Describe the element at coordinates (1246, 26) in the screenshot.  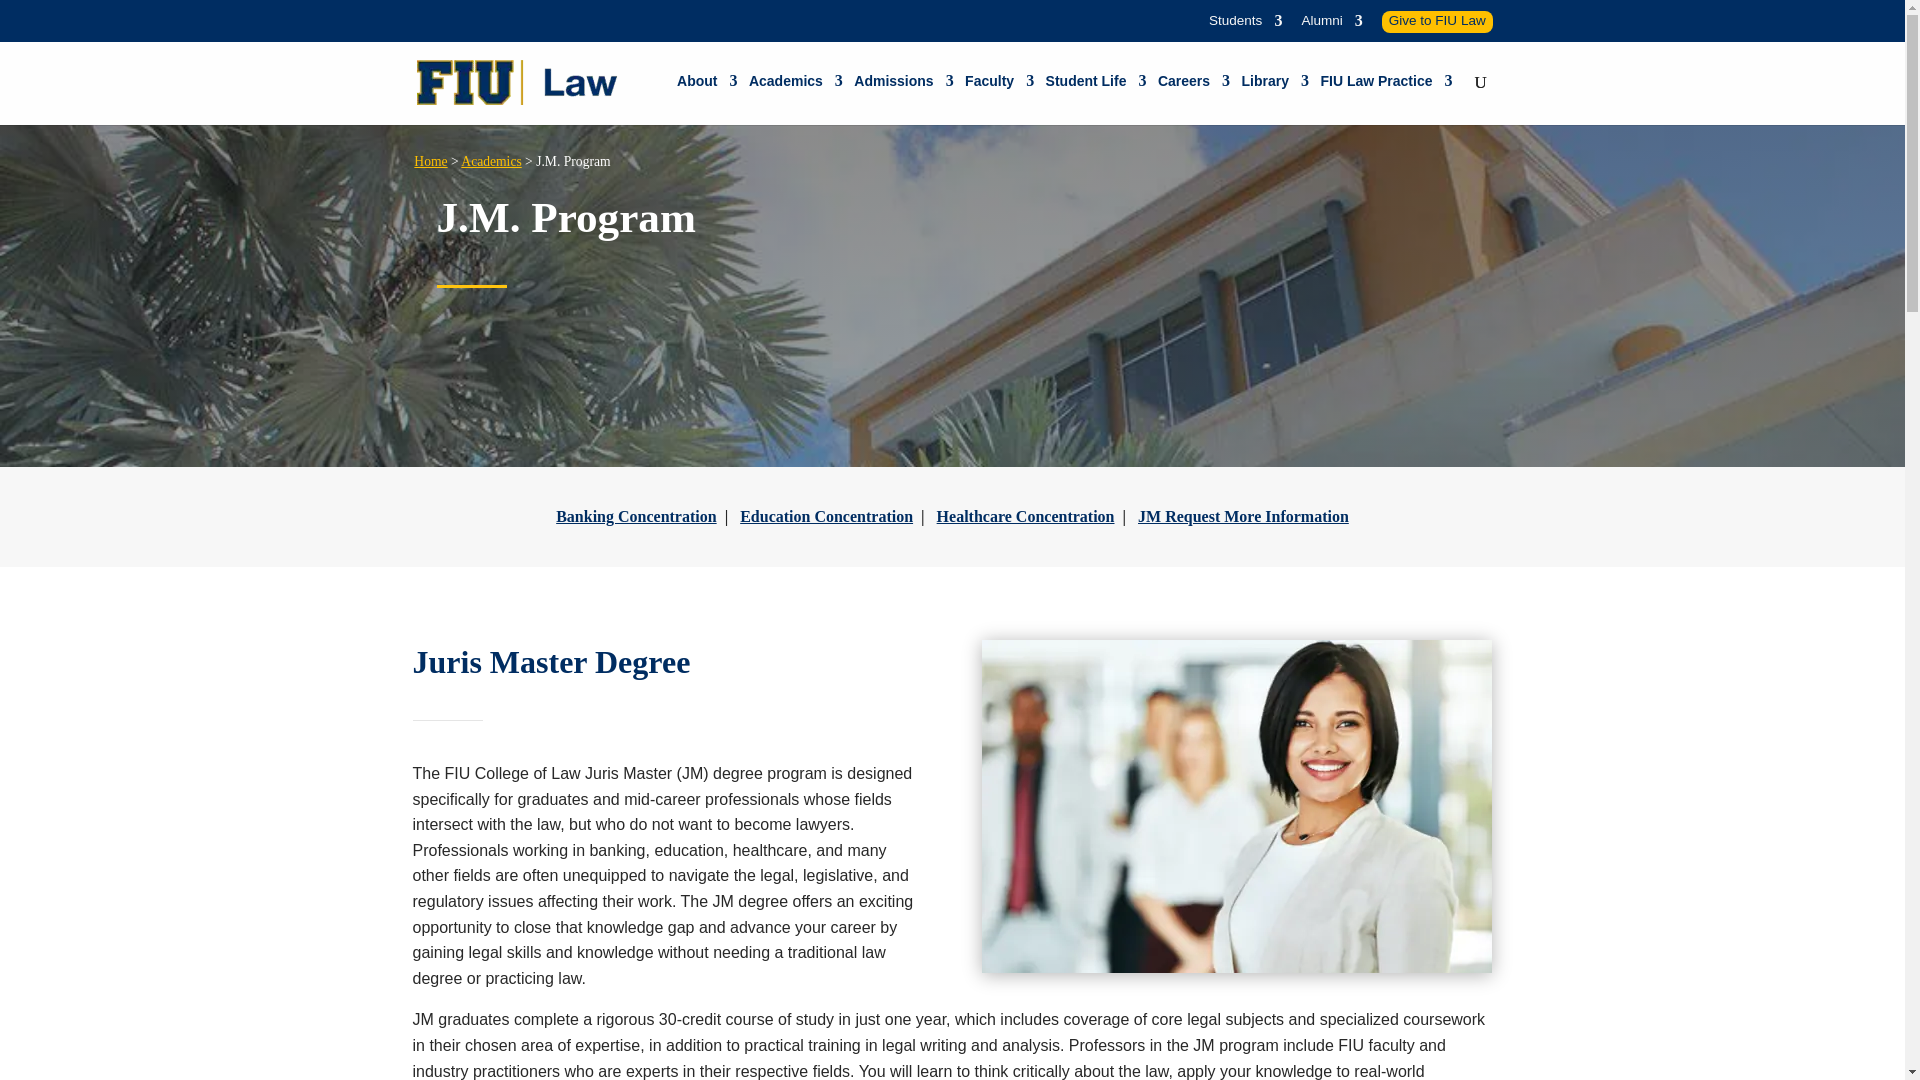
I see `Students` at that location.